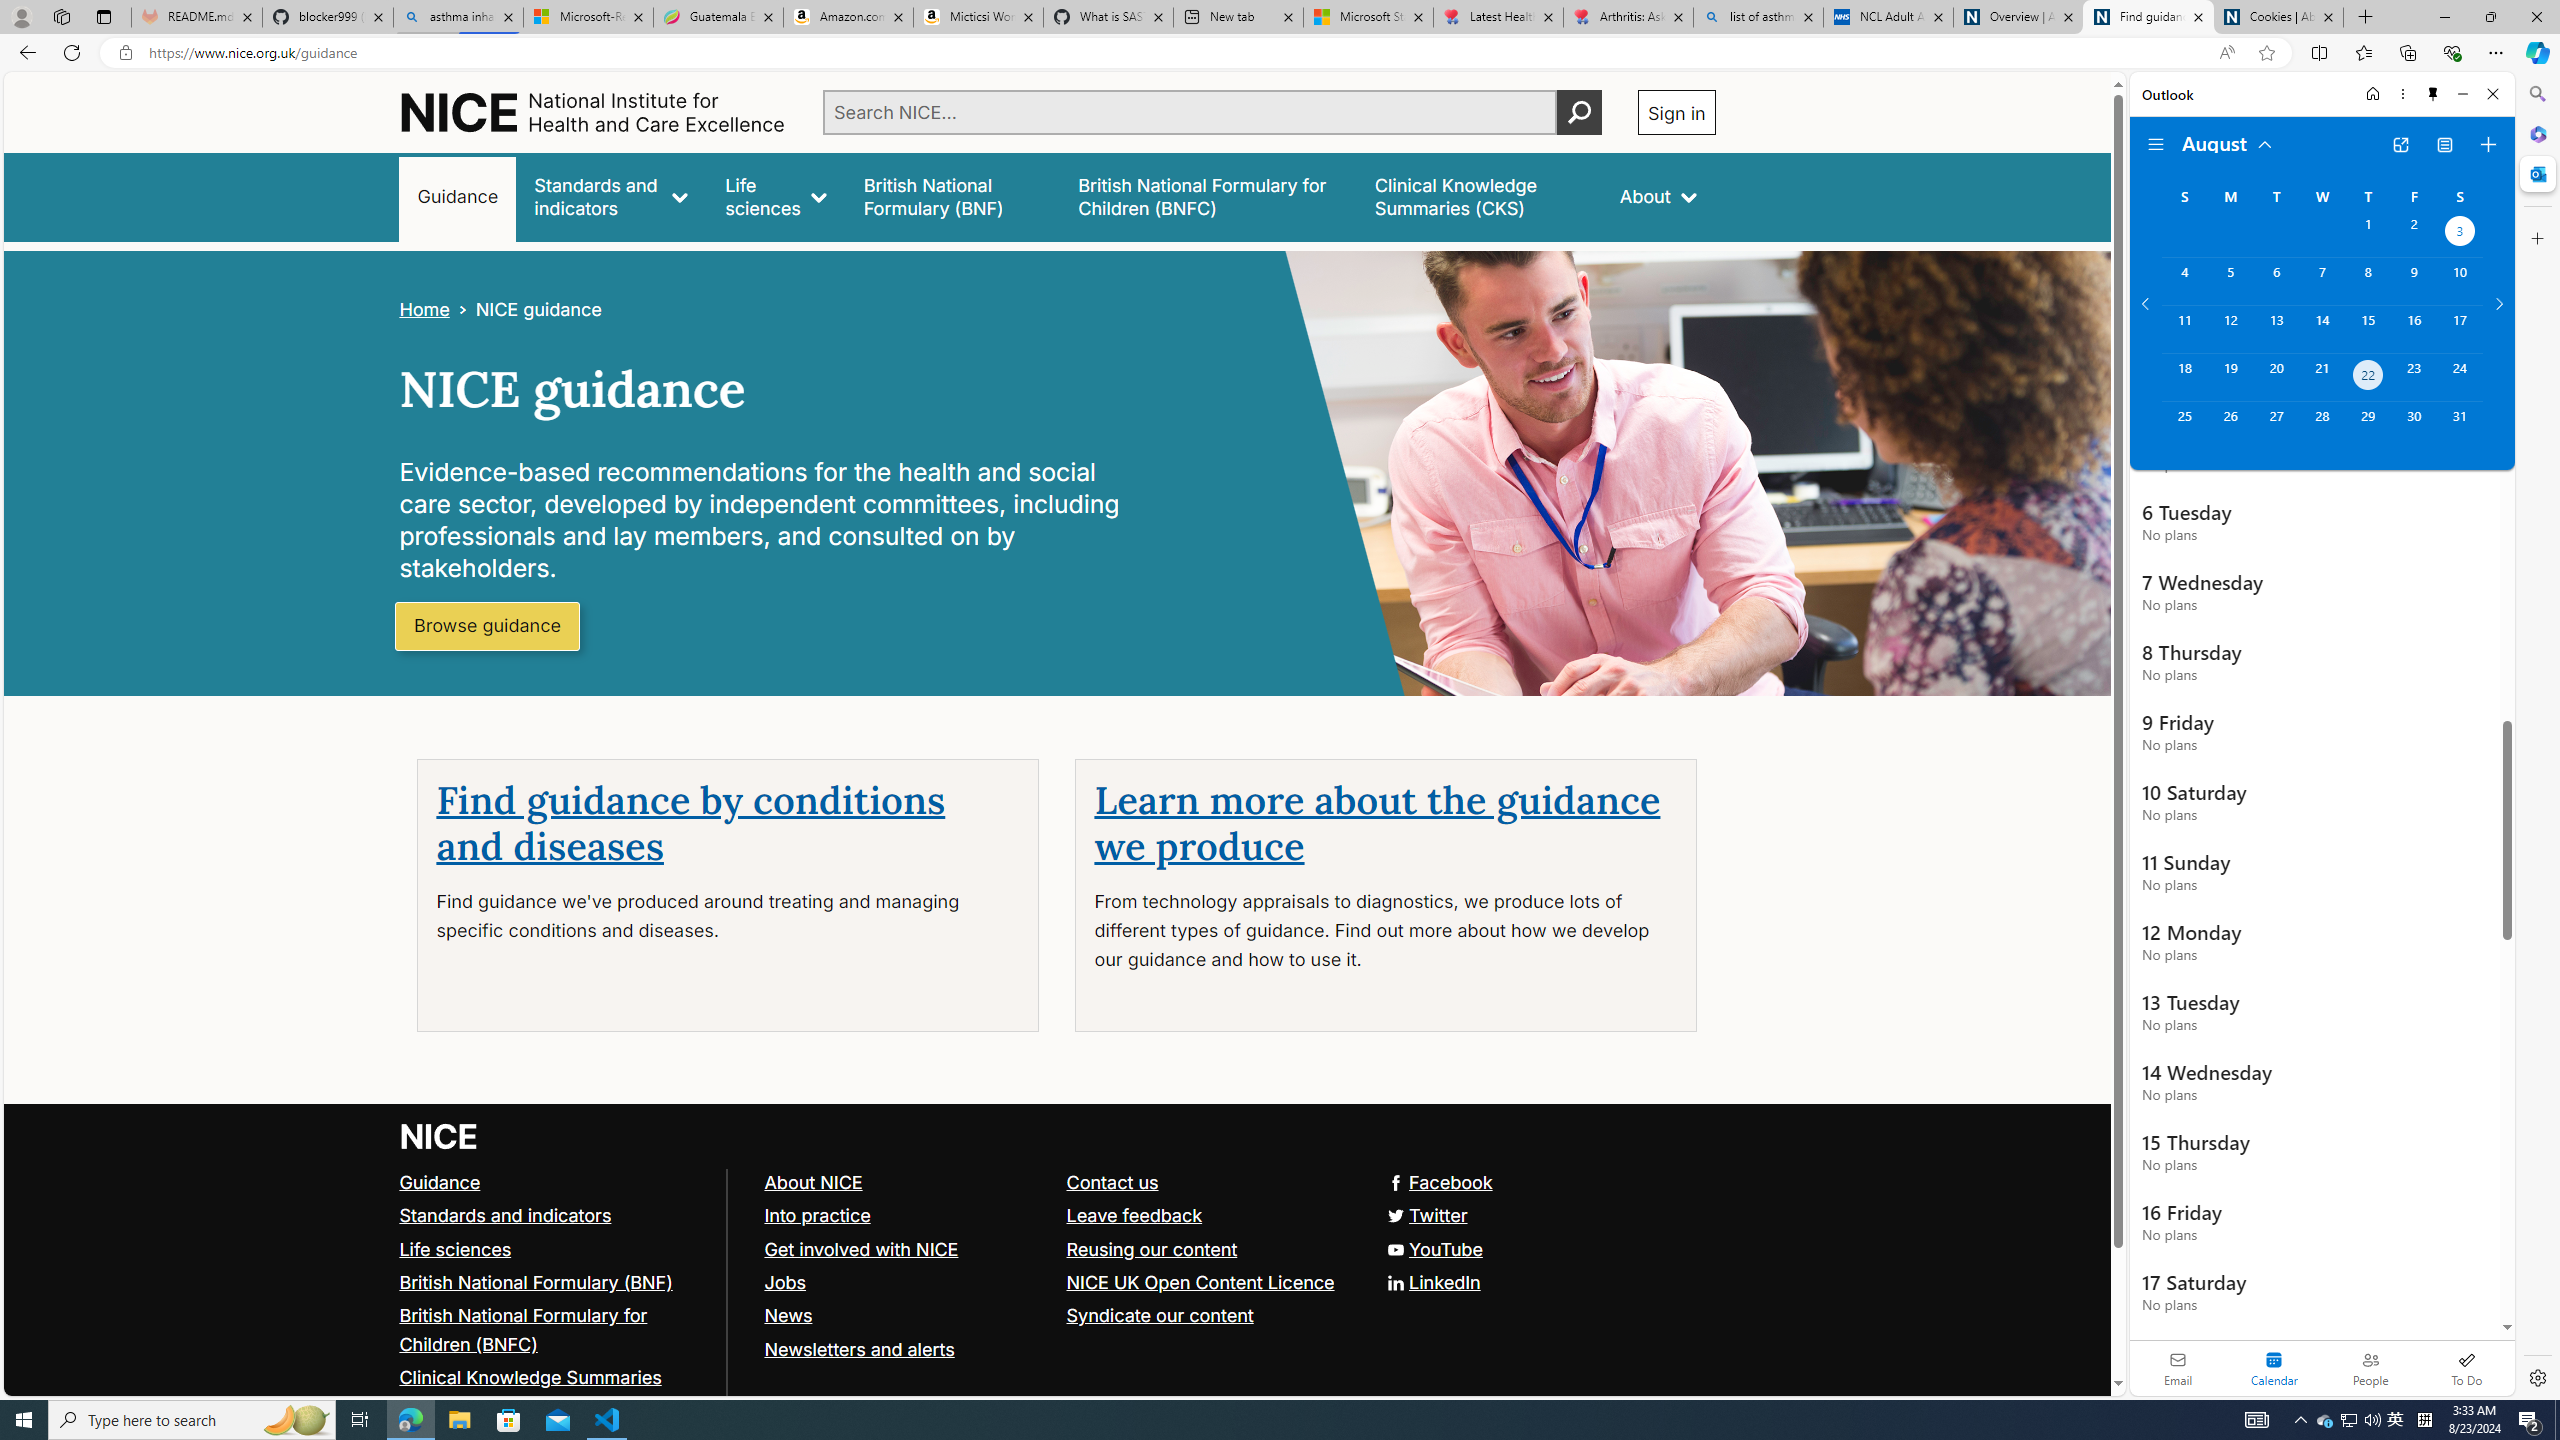 This screenshot has height=1440, width=2560. Describe the element at coordinates (788, 1315) in the screenshot. I see `News` at that location.